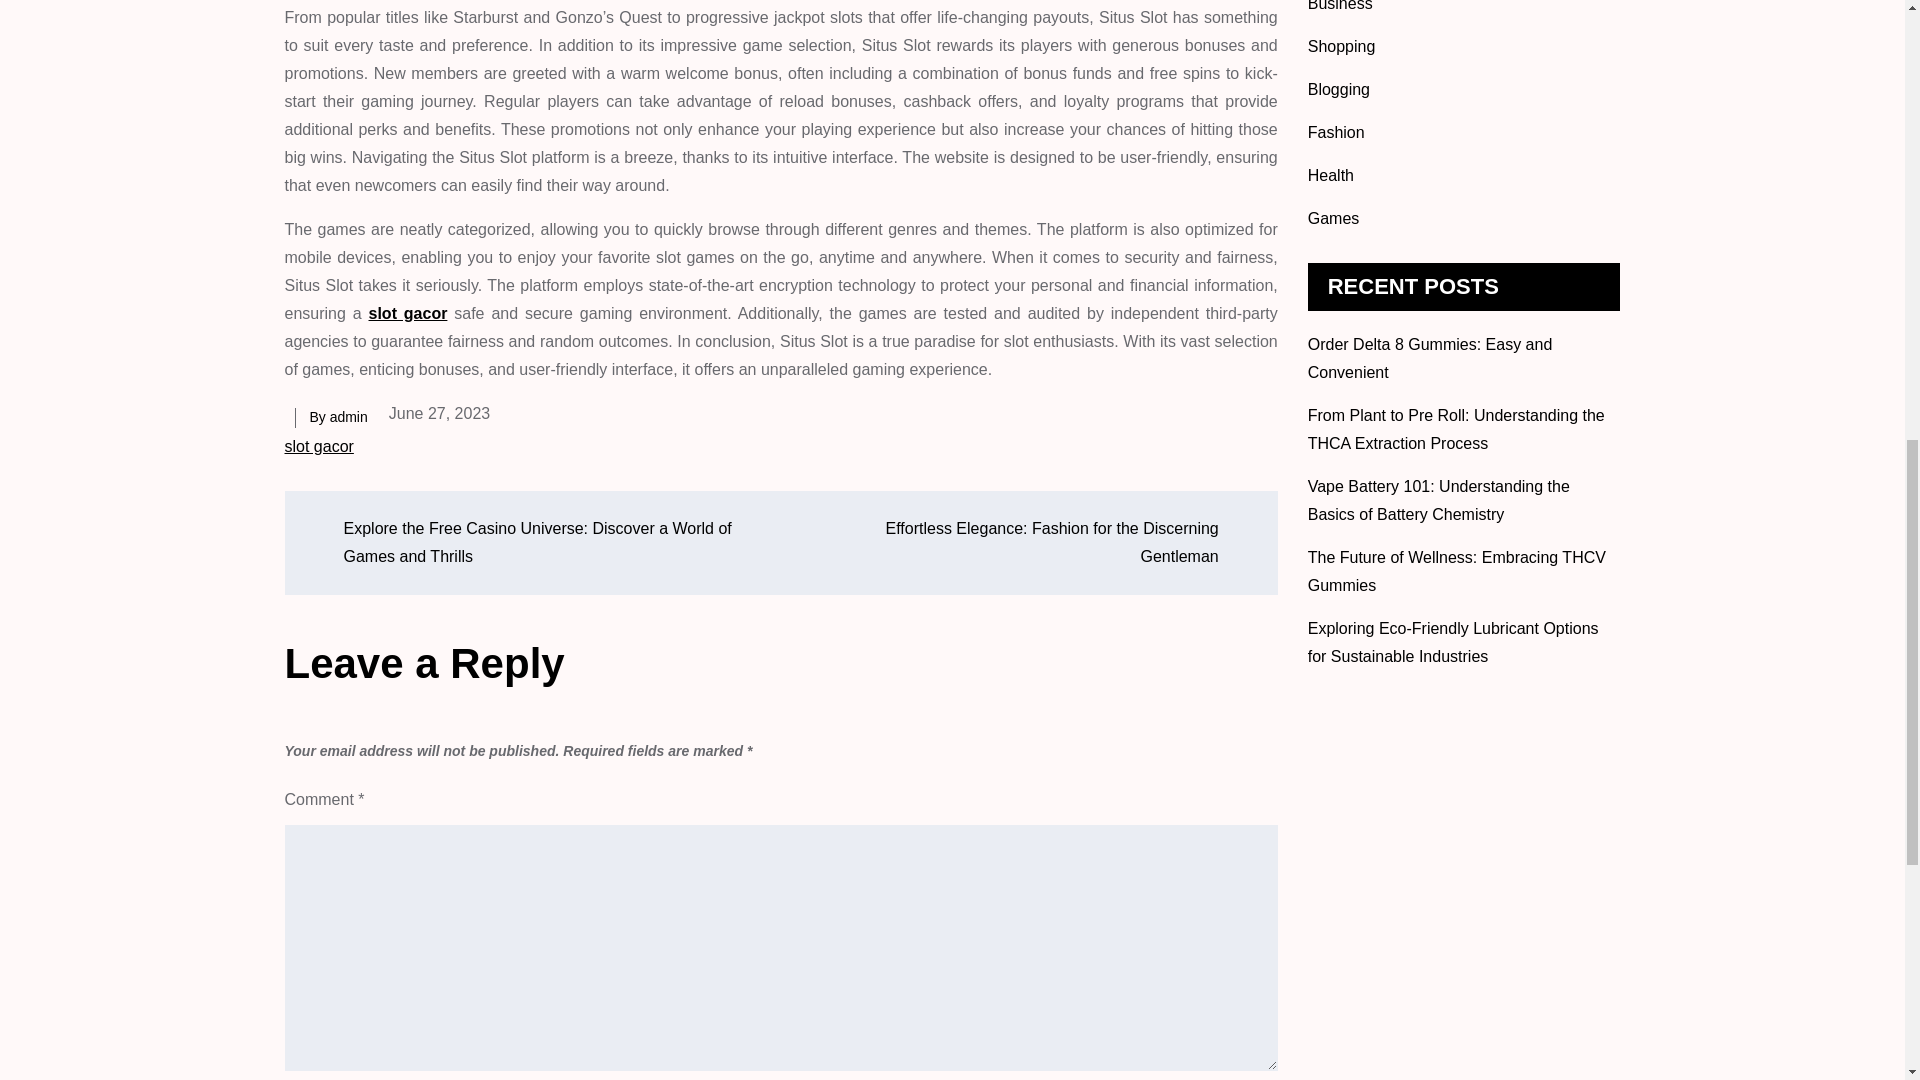 Image resolution: width=1920 pixels, height=1080 pixels. What do you see at coordinates (408, 312) in the screenshot?
I see `slot gacor` at bounding box center [408, 312].